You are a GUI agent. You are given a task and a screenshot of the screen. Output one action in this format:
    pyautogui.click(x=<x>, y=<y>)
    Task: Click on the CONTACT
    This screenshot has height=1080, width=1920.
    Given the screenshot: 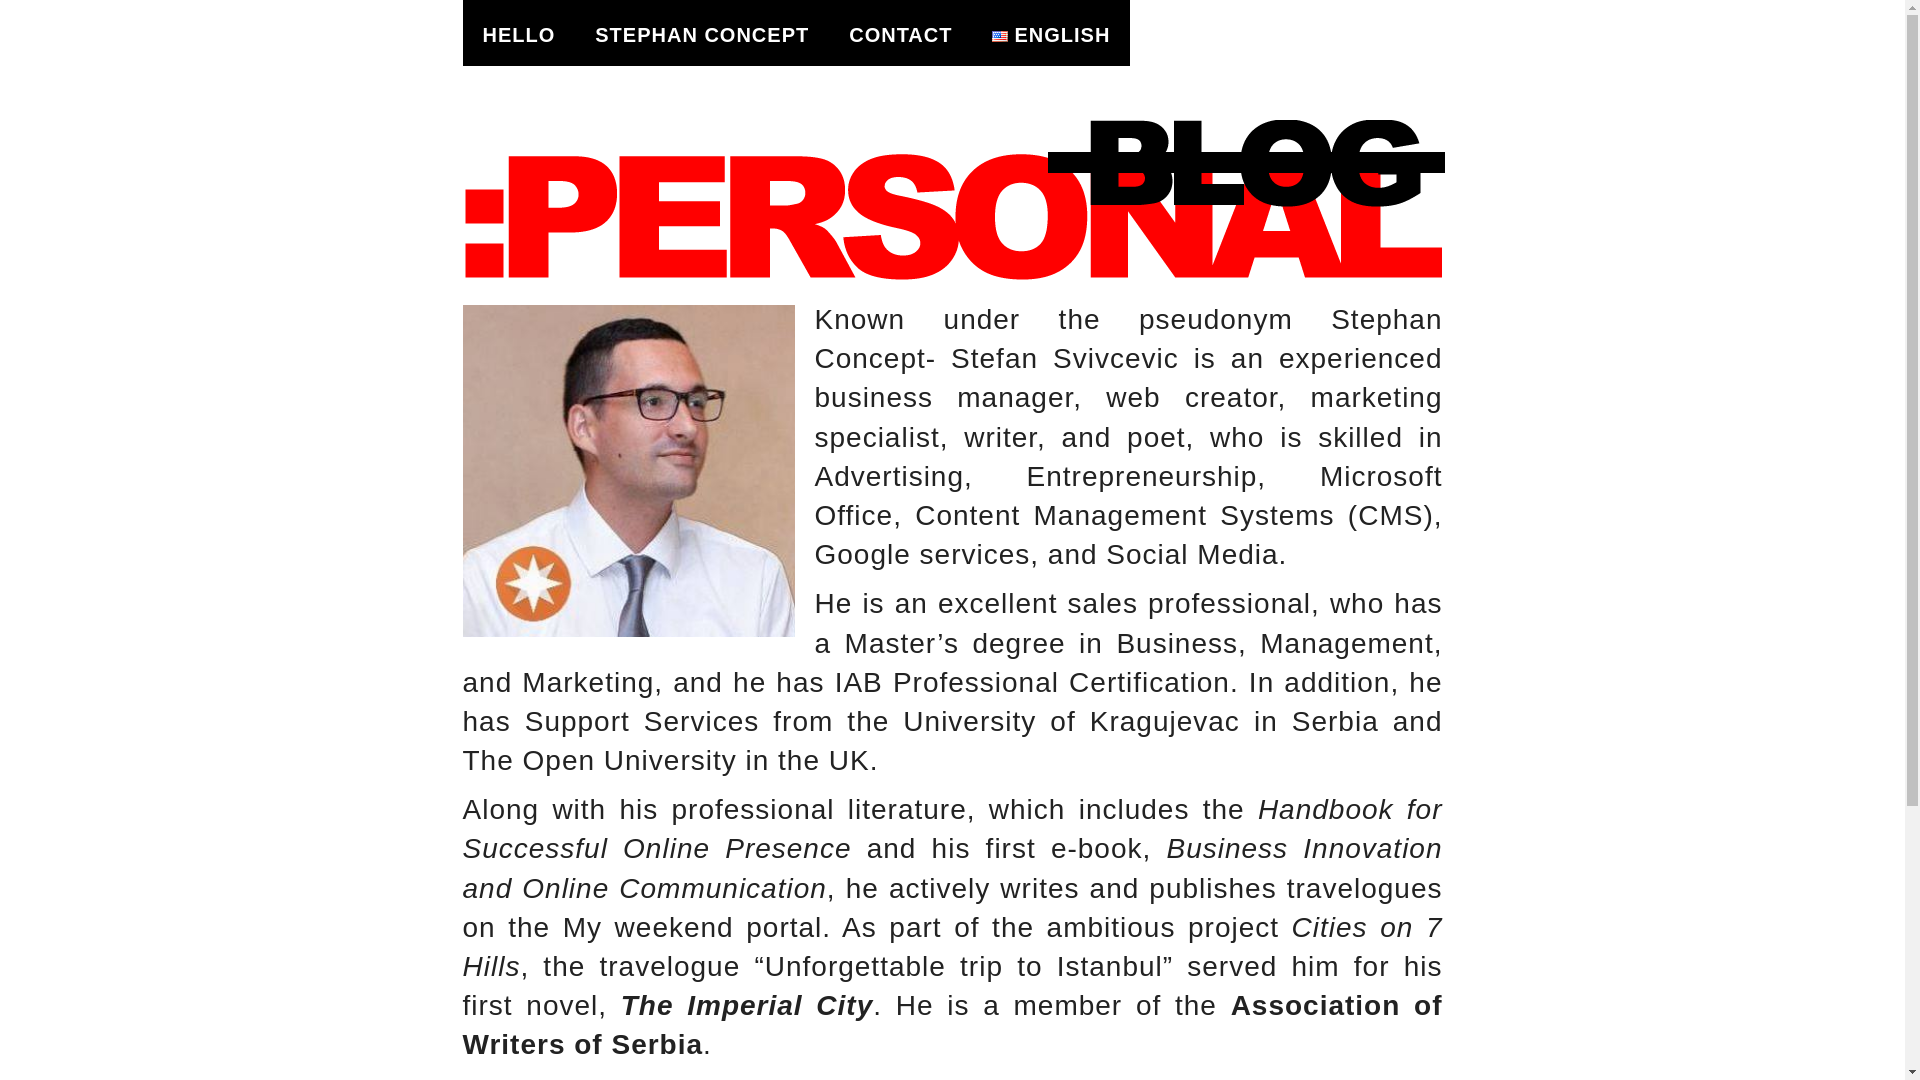 What is the action you would take?
    pyautogui.click(x=900, y=32)
    